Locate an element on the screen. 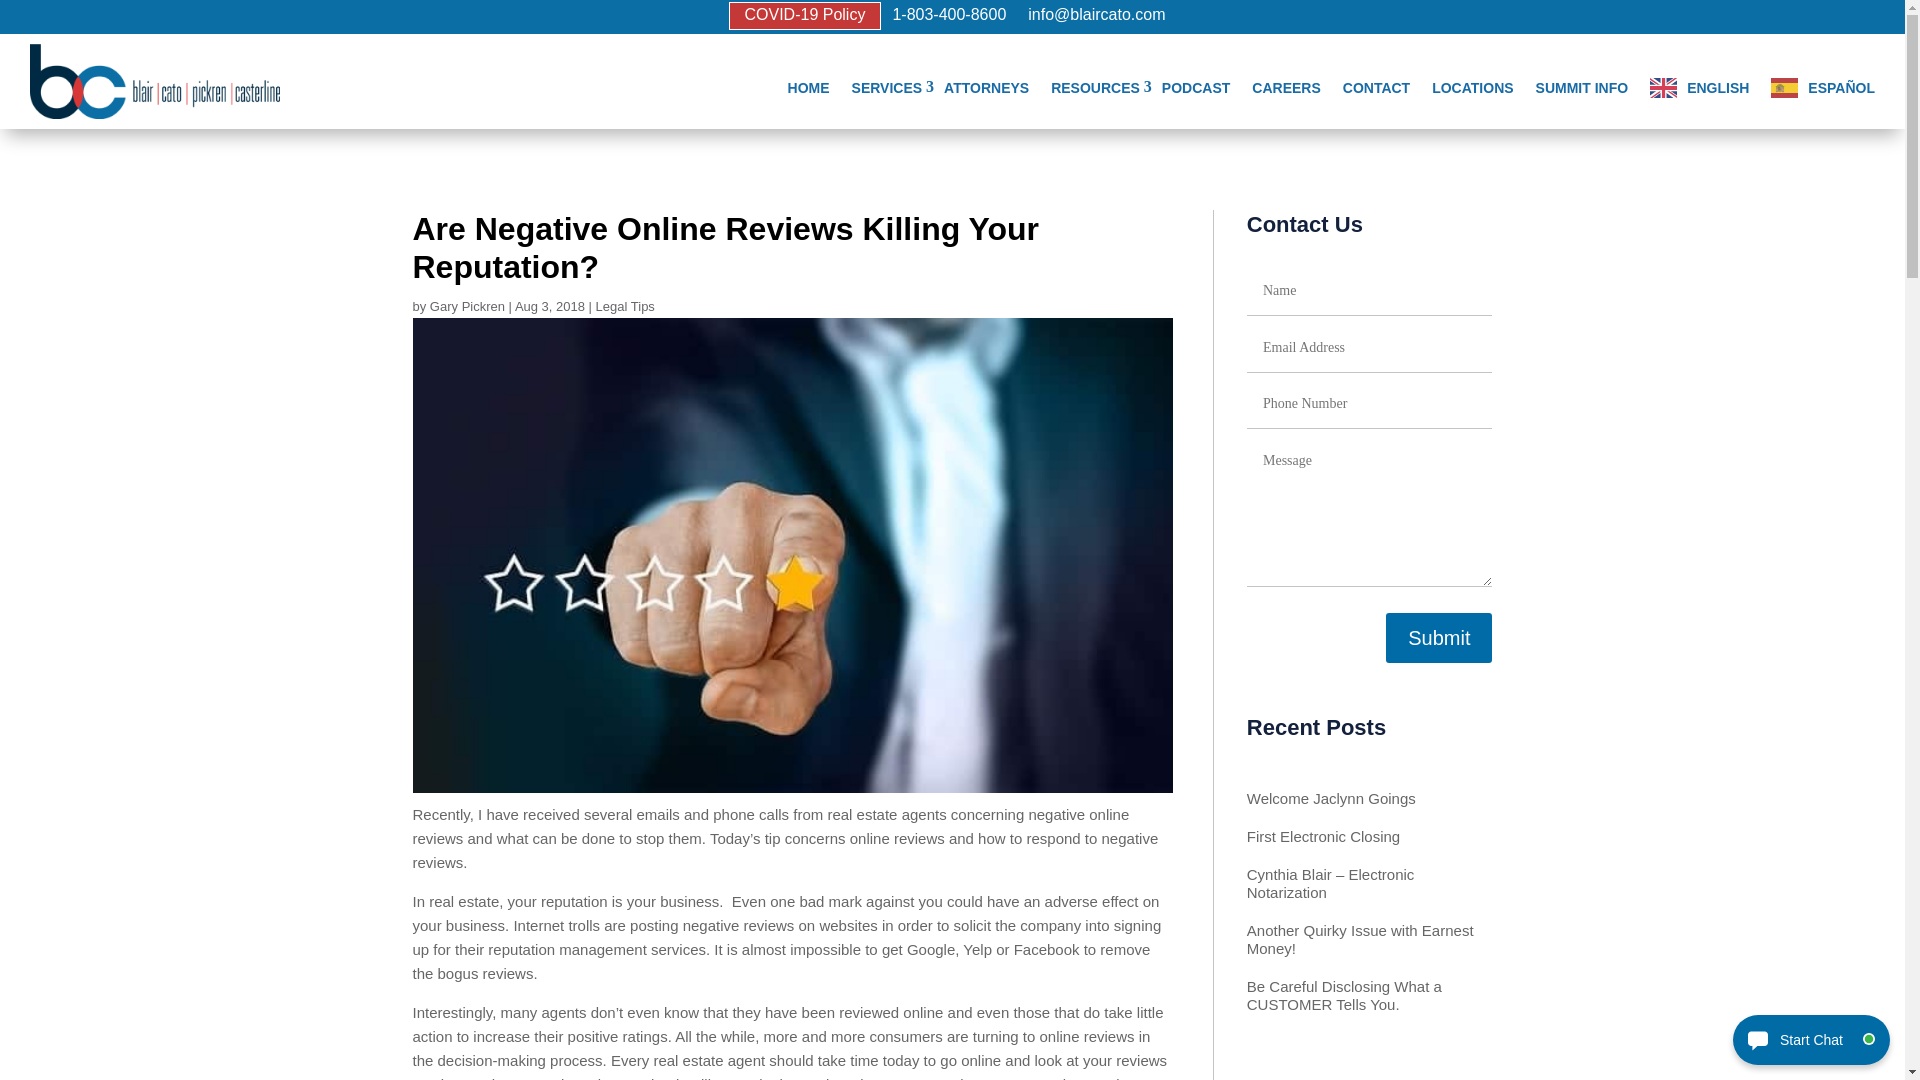 Image resolution: width=1920 pixels, height=1080 pixels. ATTORNEYS is located at coordinates (986, 80).